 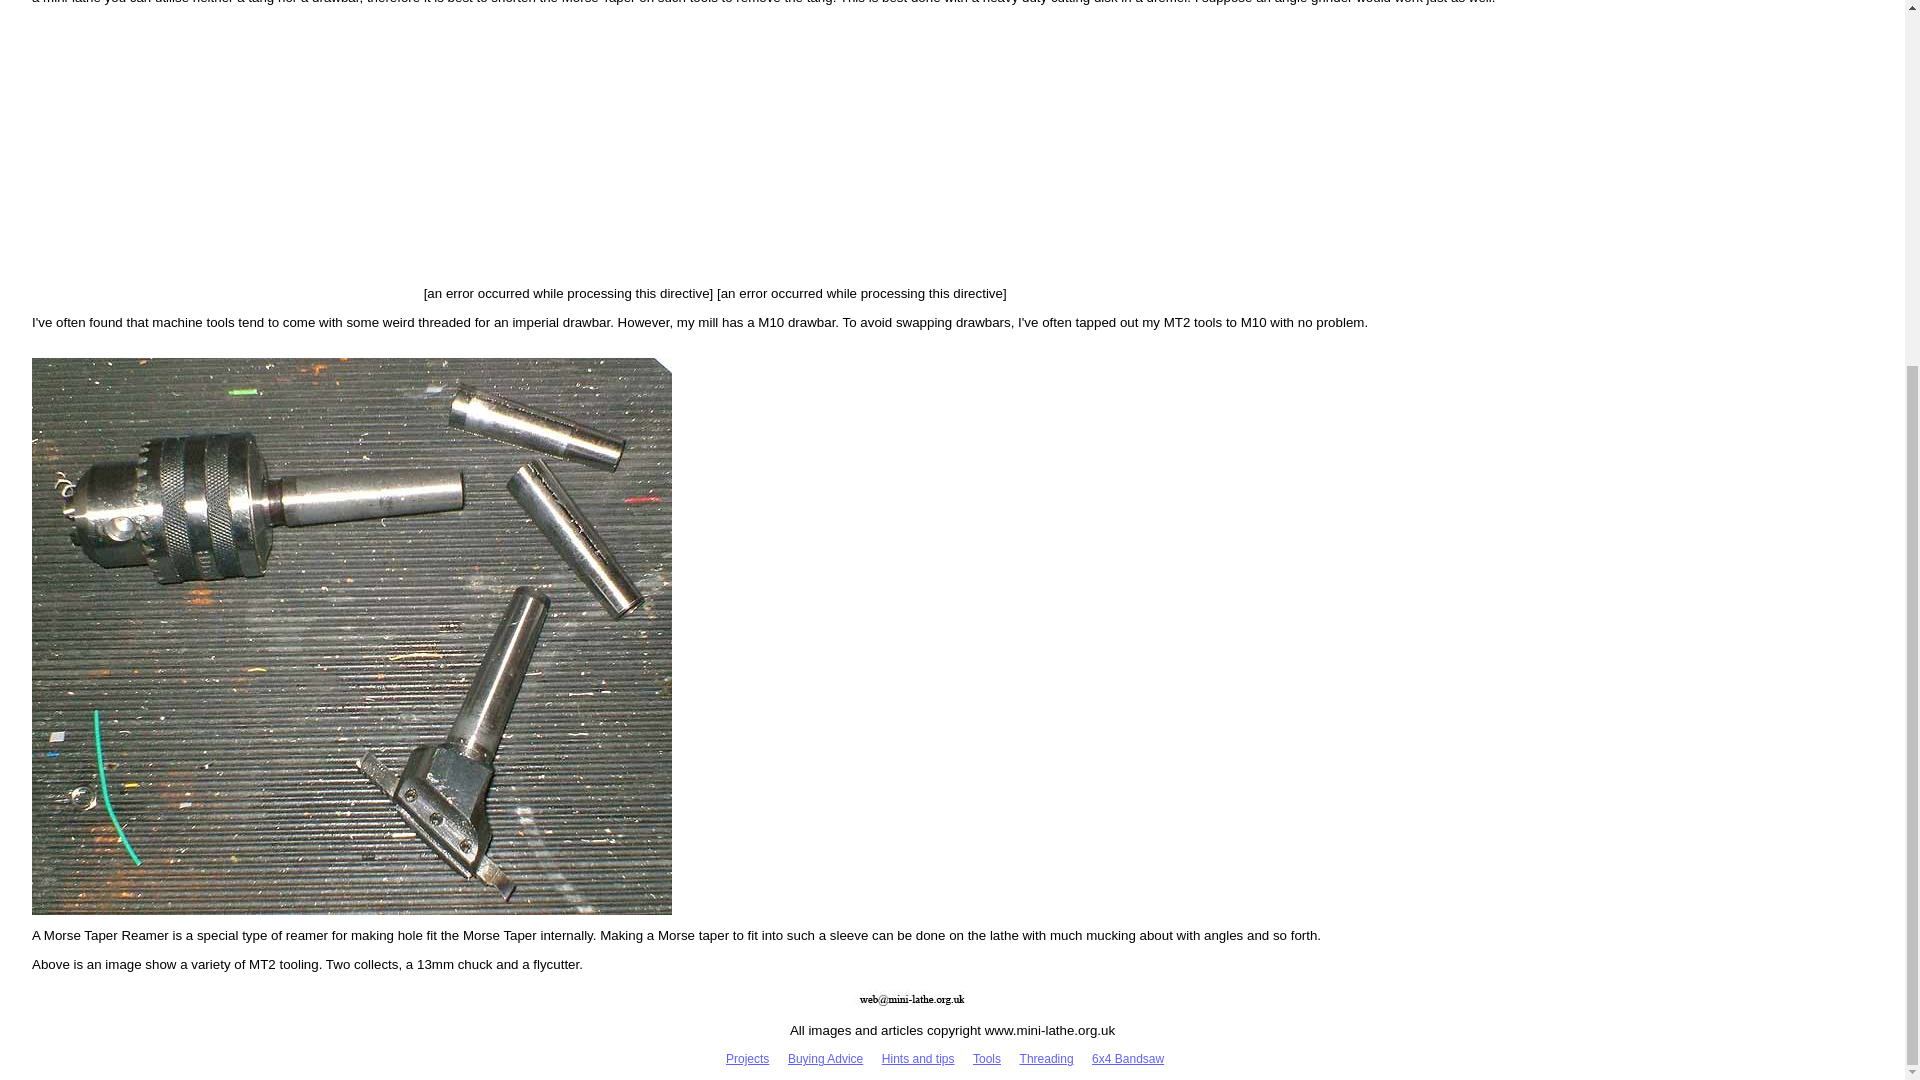 I want to click on Buying Advice, so click(x=824, y=1058).